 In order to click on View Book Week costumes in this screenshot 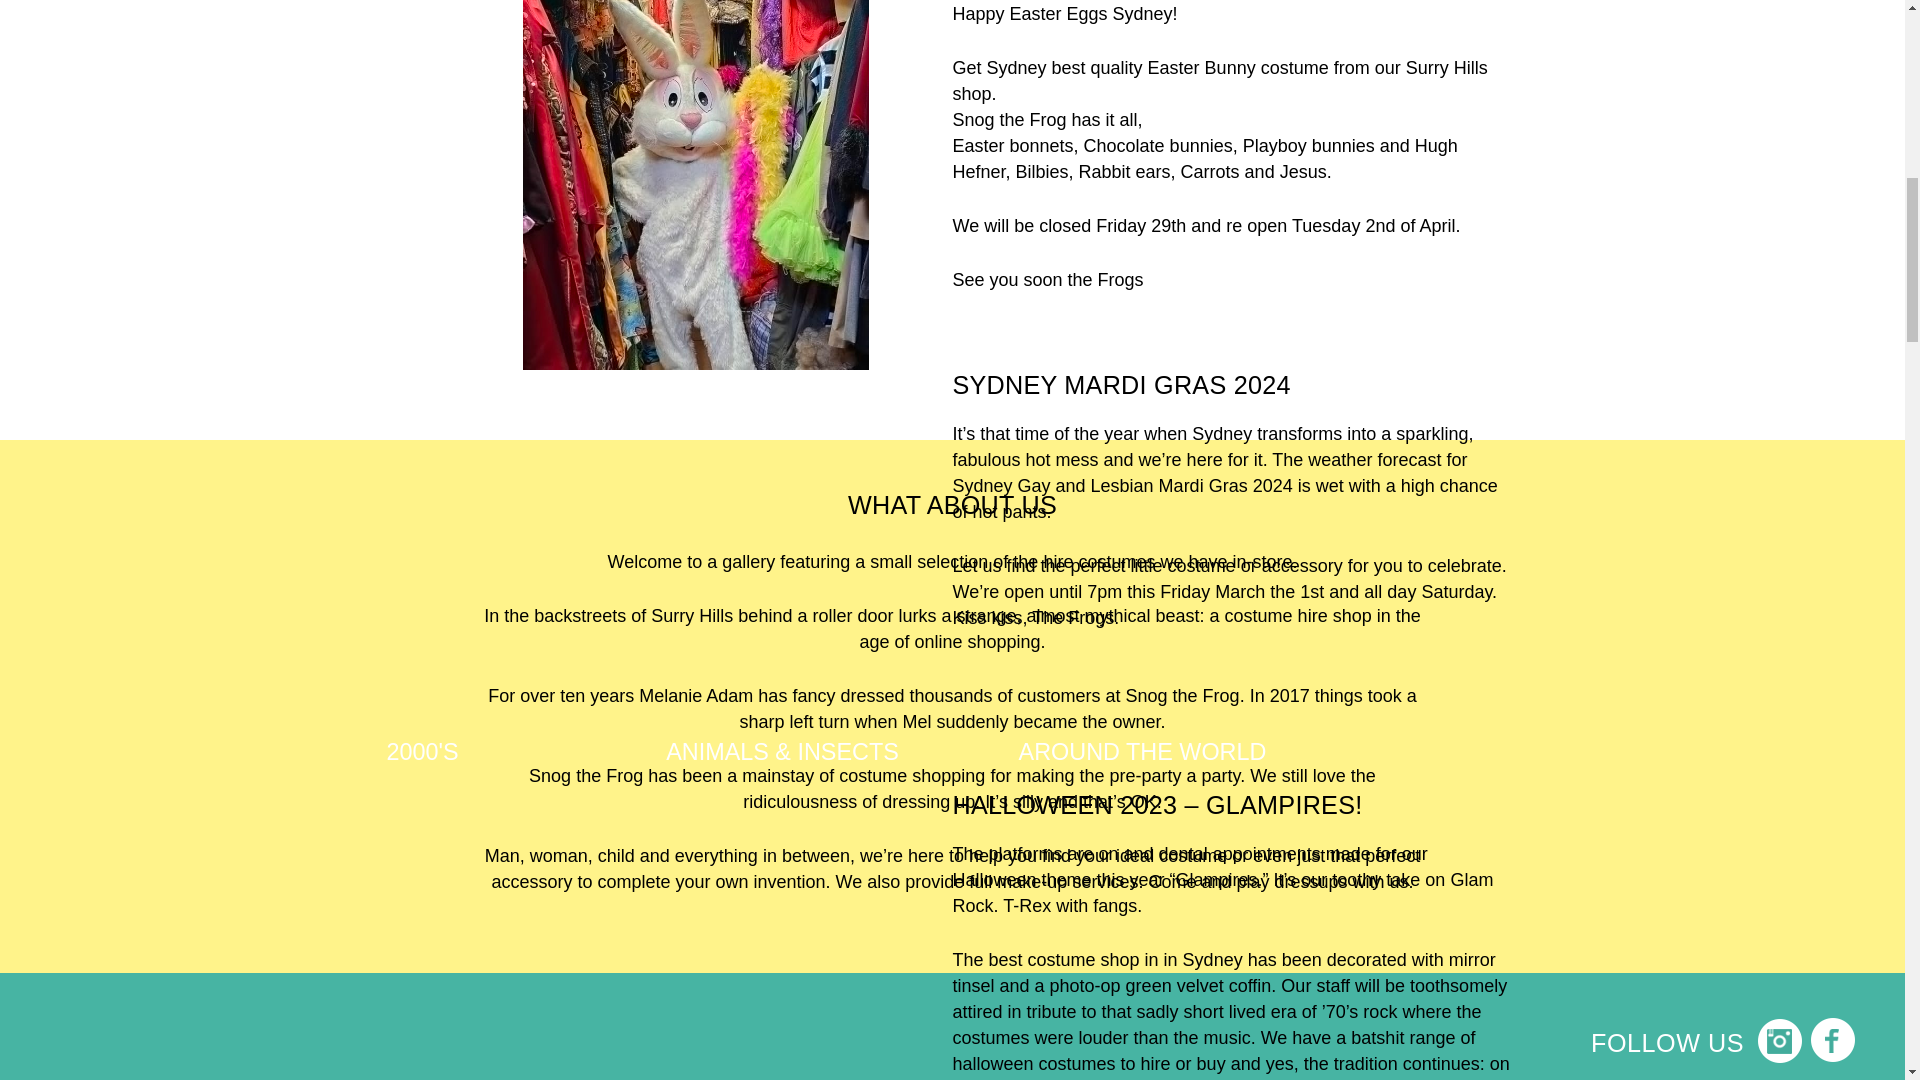, I will do `click(1142, 930)`.